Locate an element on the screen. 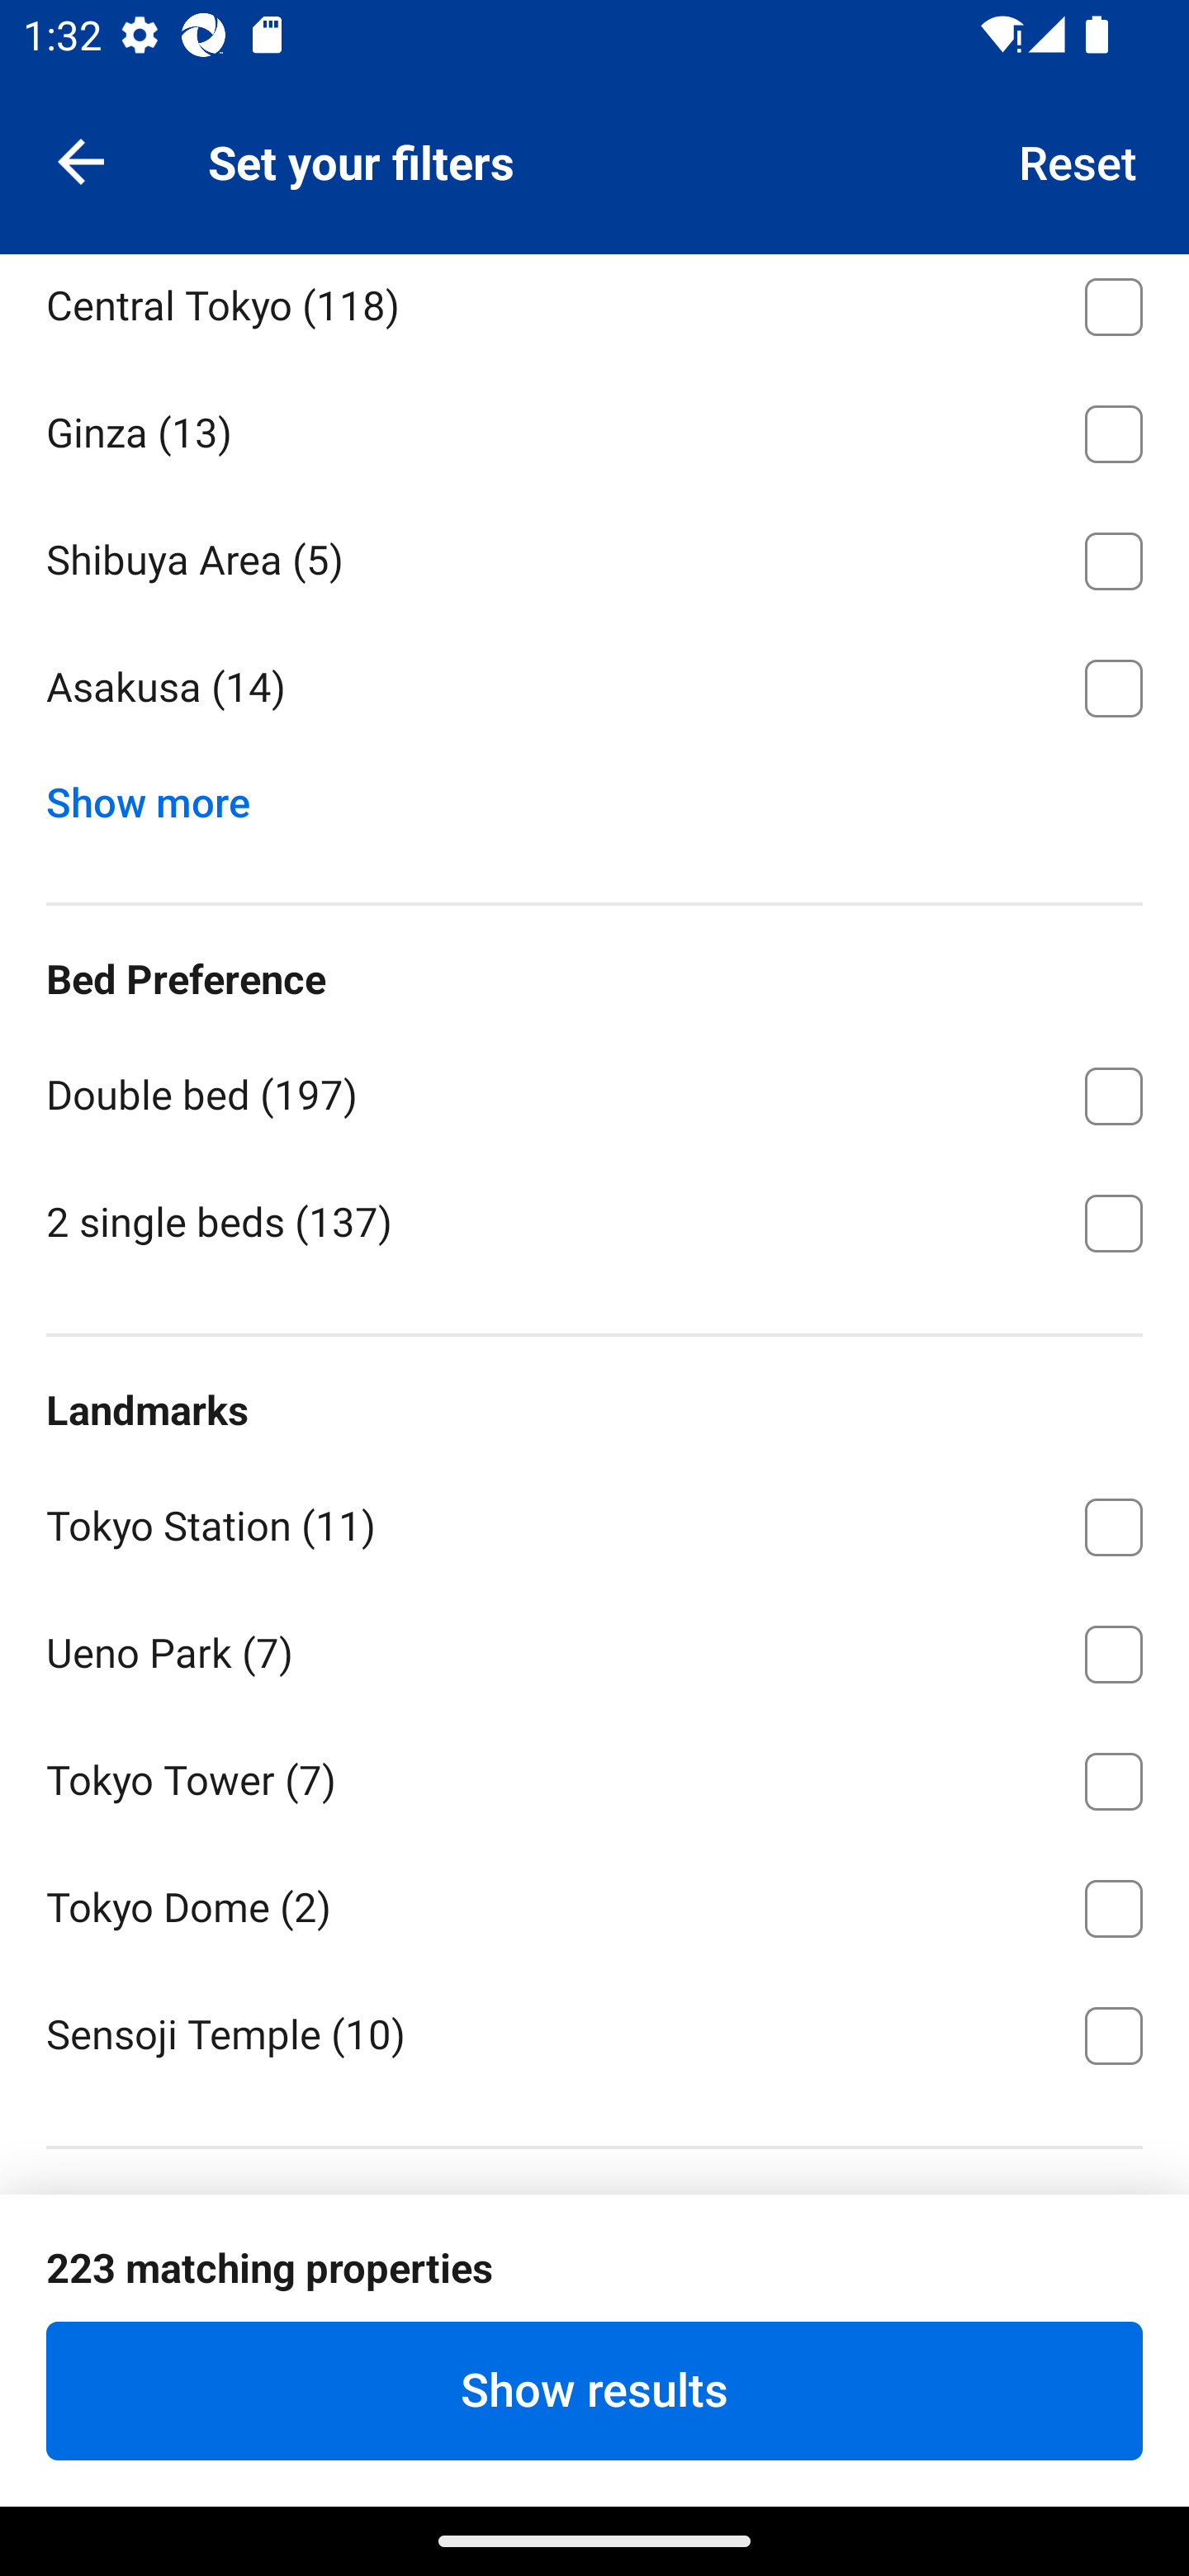  Show more is located at coordinates (160, 794).